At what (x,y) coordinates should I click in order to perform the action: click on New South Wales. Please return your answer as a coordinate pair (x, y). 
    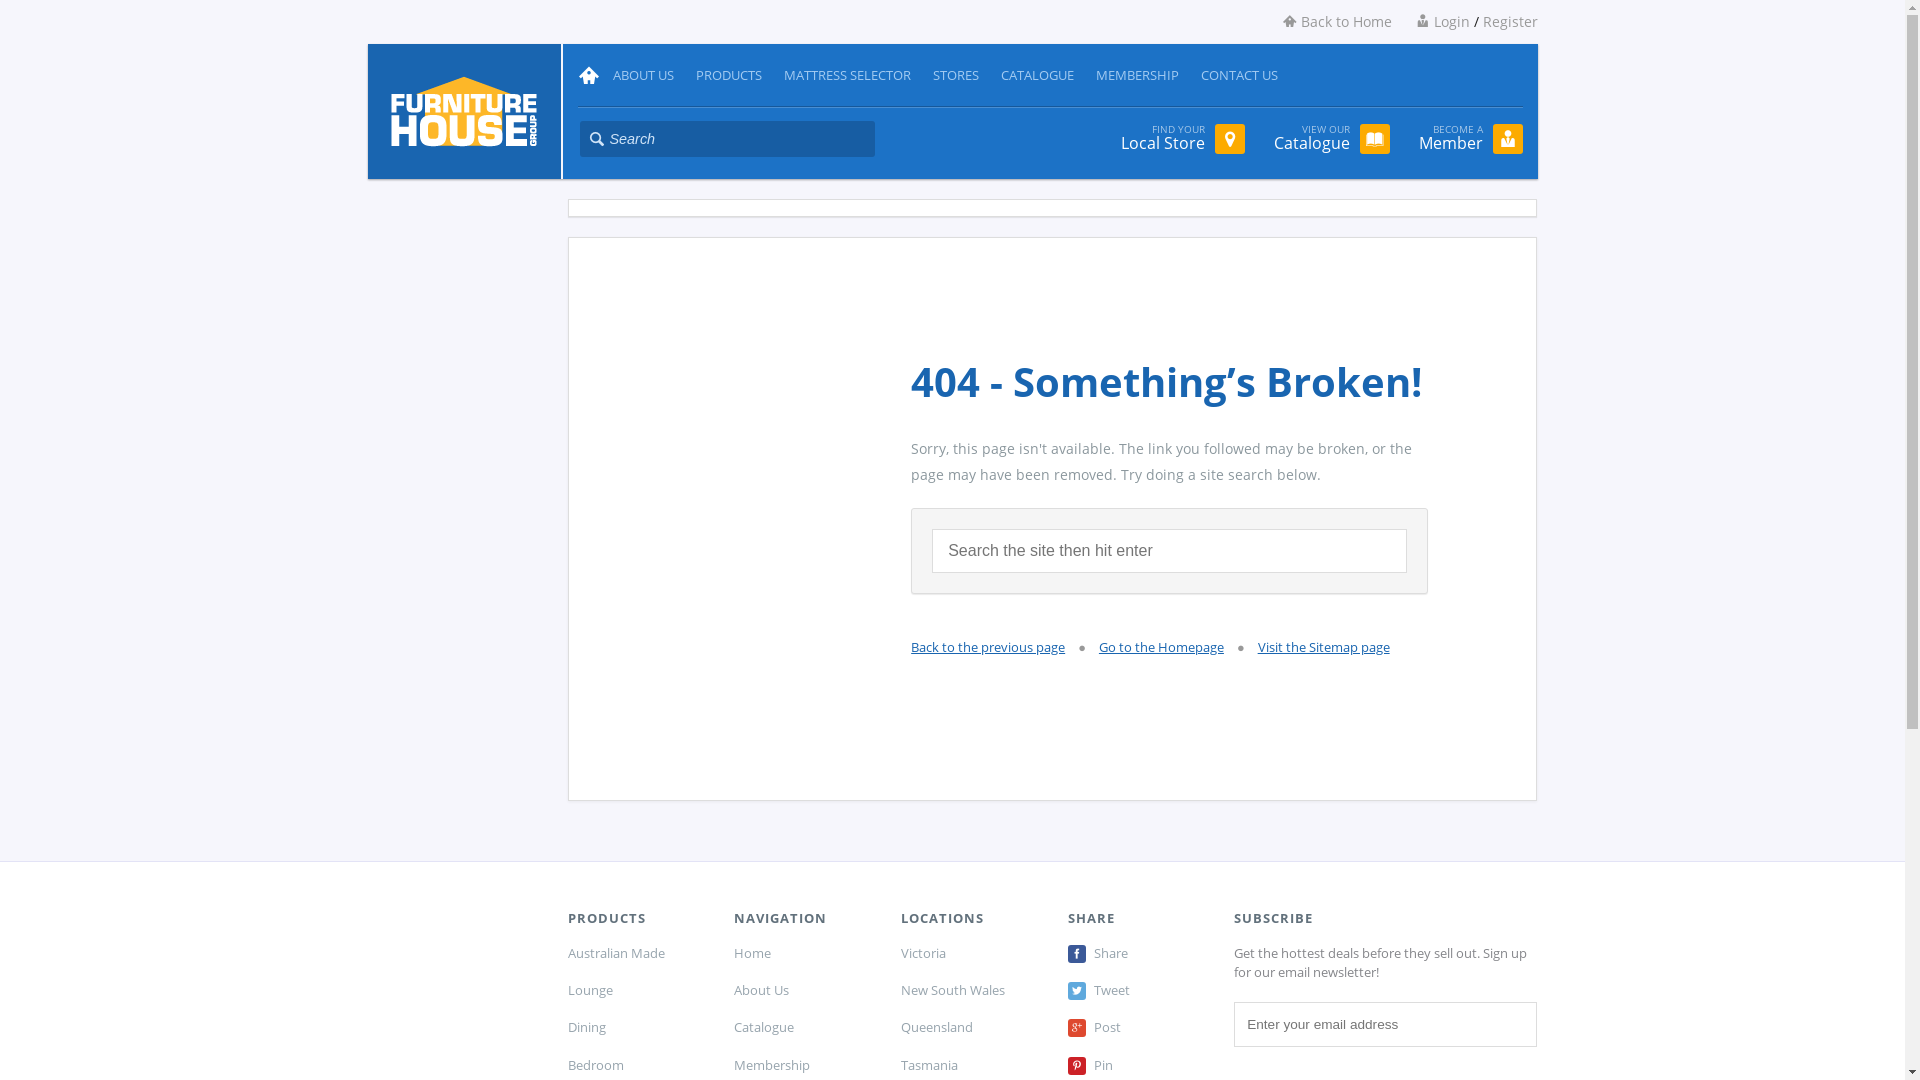
    Looking at the image, I should click on (970, 990).